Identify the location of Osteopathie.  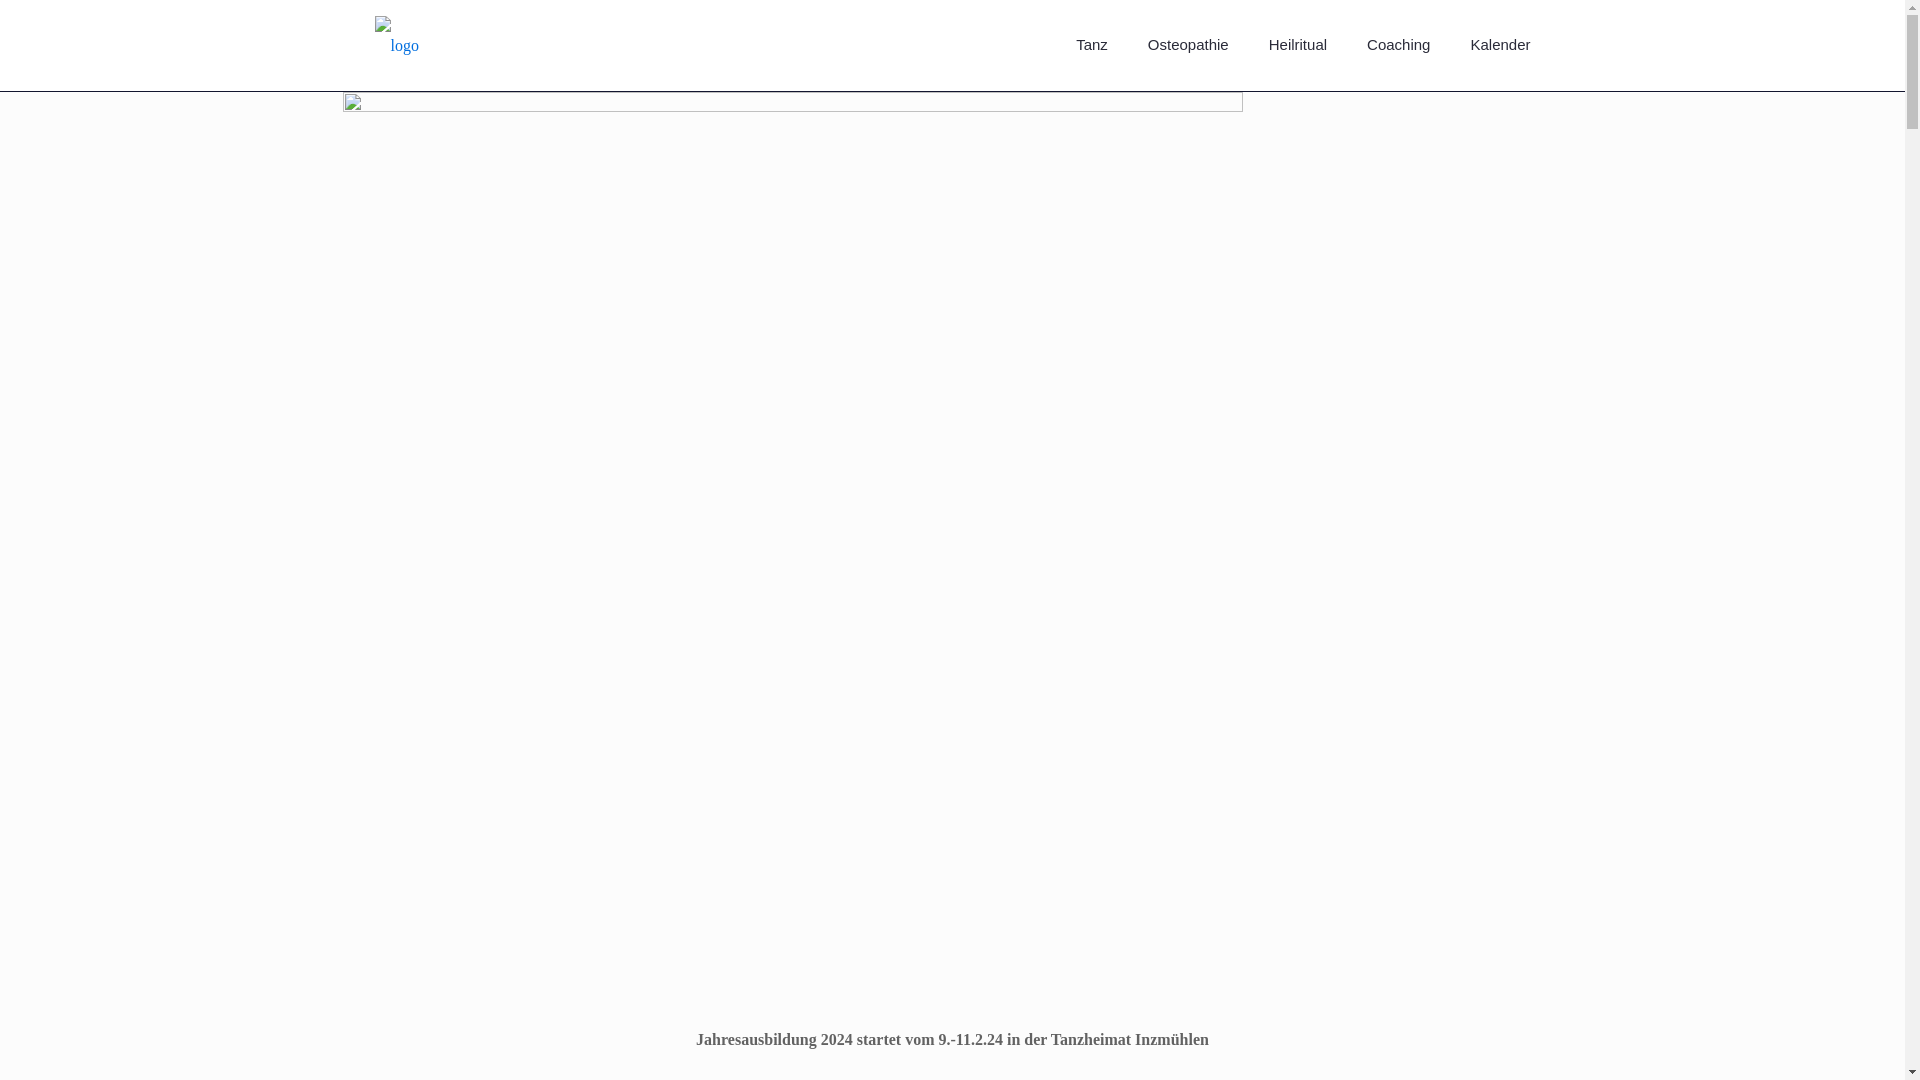
(1188, 44).